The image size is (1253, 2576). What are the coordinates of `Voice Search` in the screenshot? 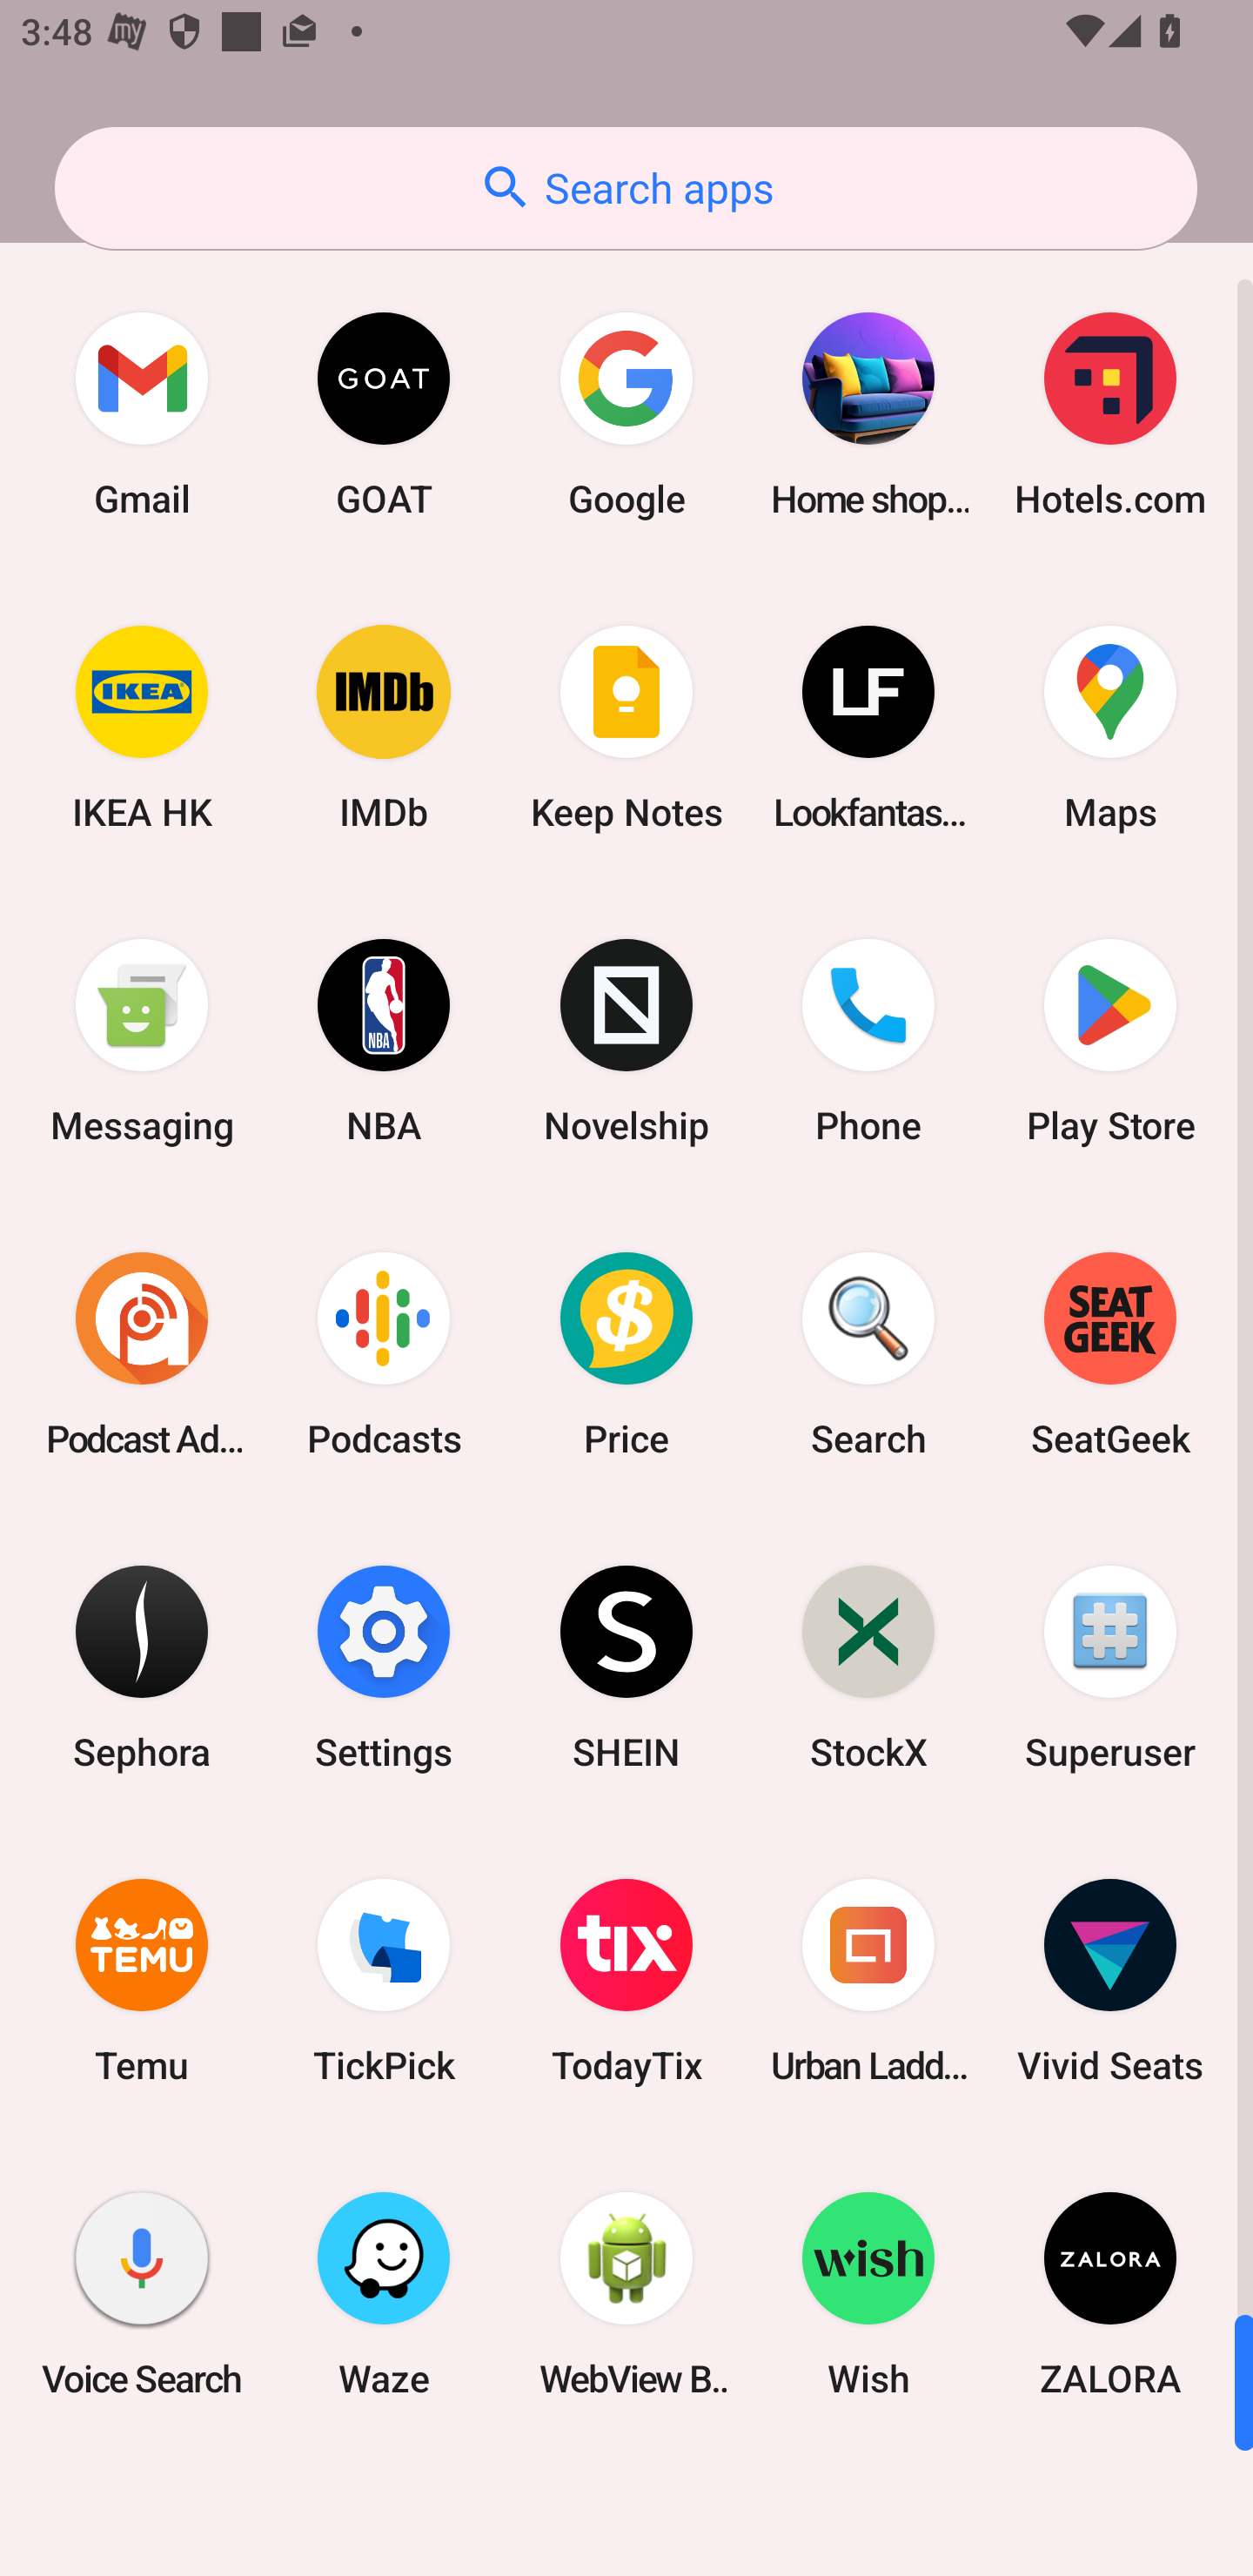 It's located at (142, 2293).